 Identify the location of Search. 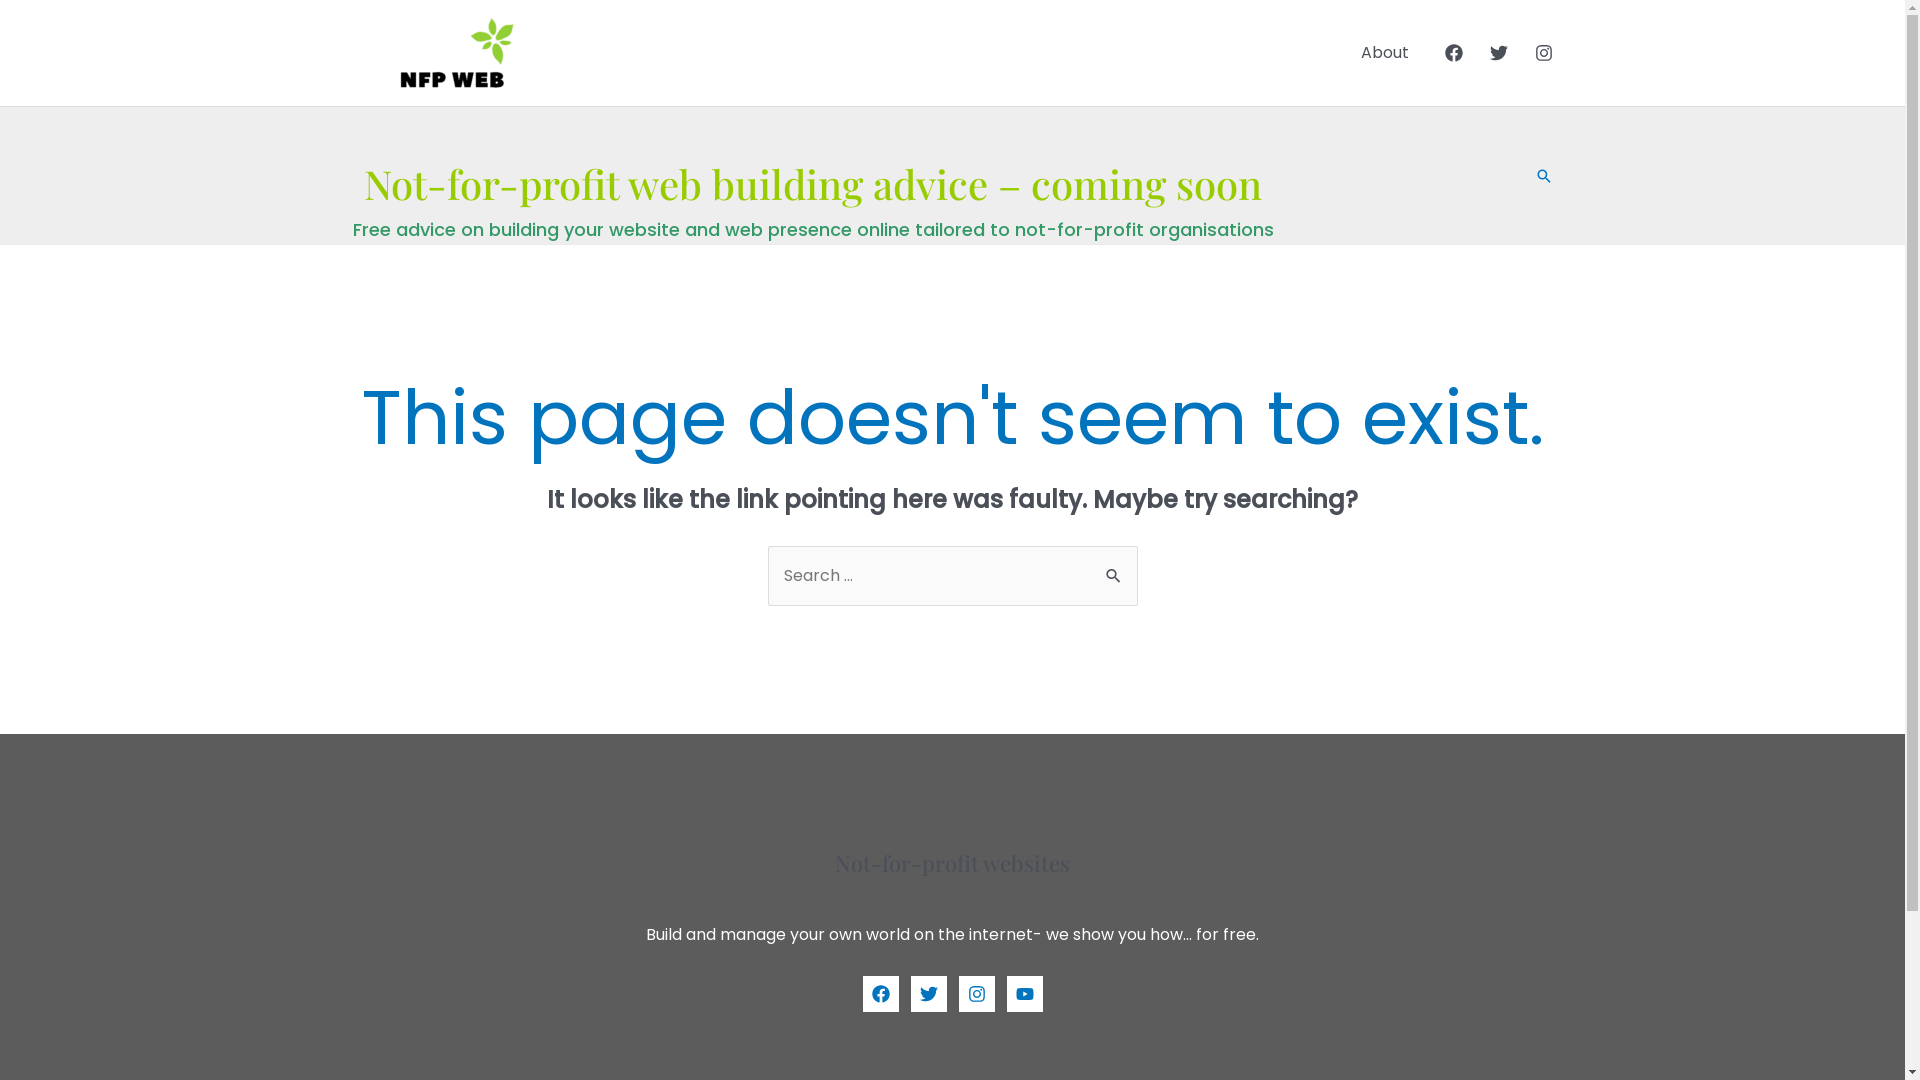
(1114, 567).